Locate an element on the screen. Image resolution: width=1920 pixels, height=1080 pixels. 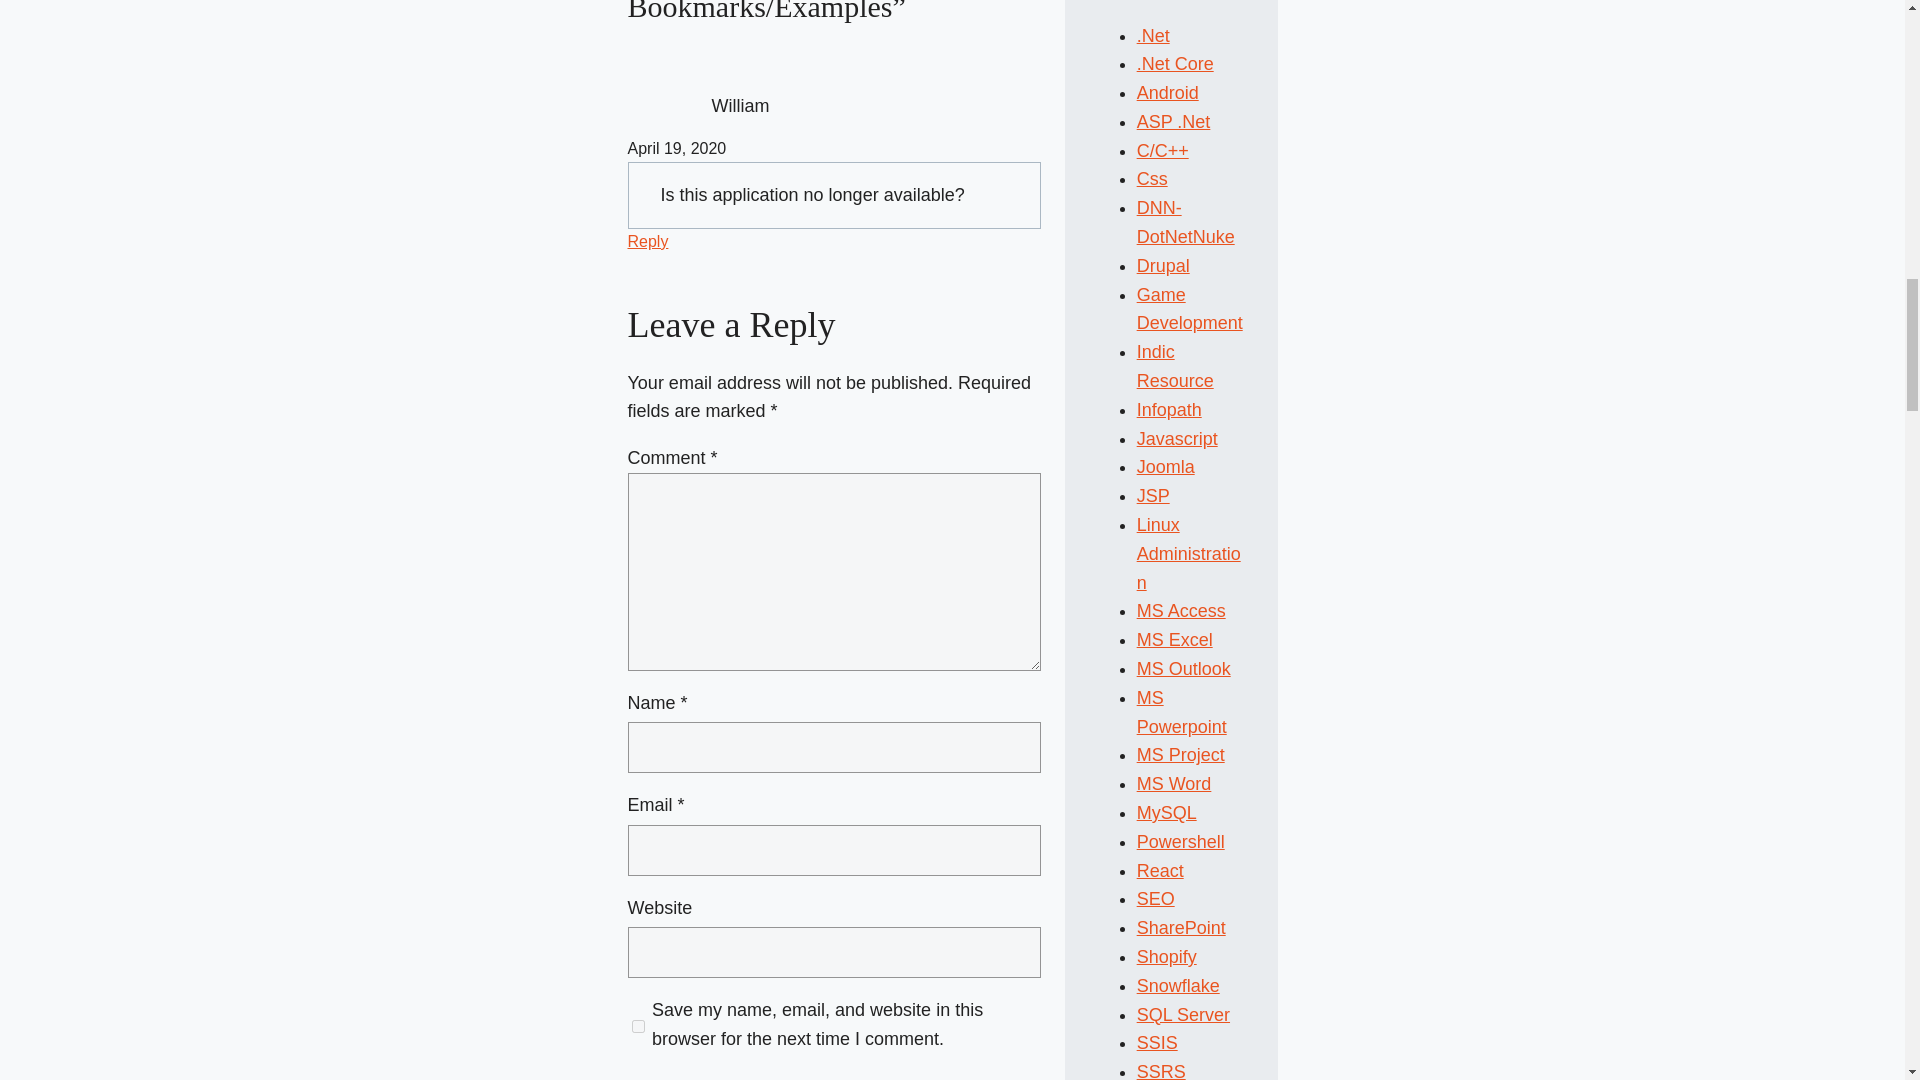
Reply is located at coordinates (648, 241).